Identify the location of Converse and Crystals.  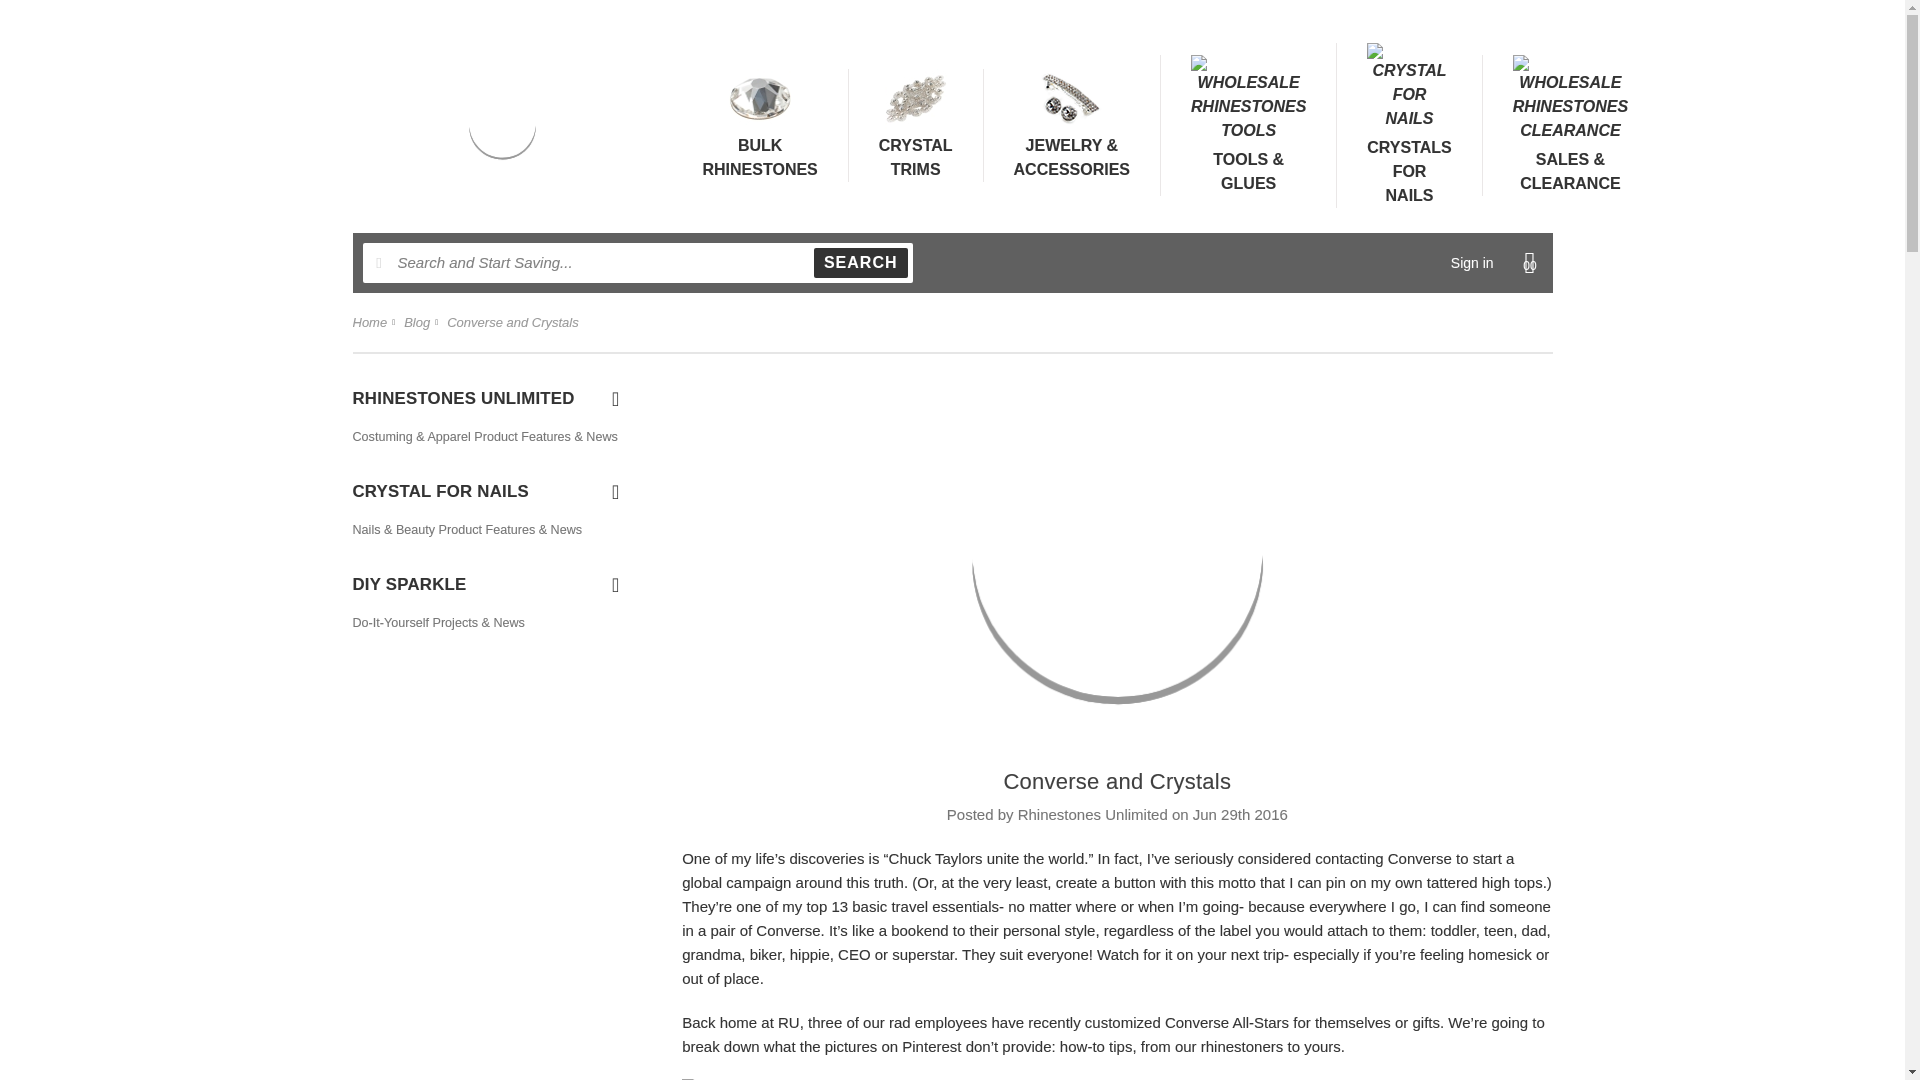
(513, 322).